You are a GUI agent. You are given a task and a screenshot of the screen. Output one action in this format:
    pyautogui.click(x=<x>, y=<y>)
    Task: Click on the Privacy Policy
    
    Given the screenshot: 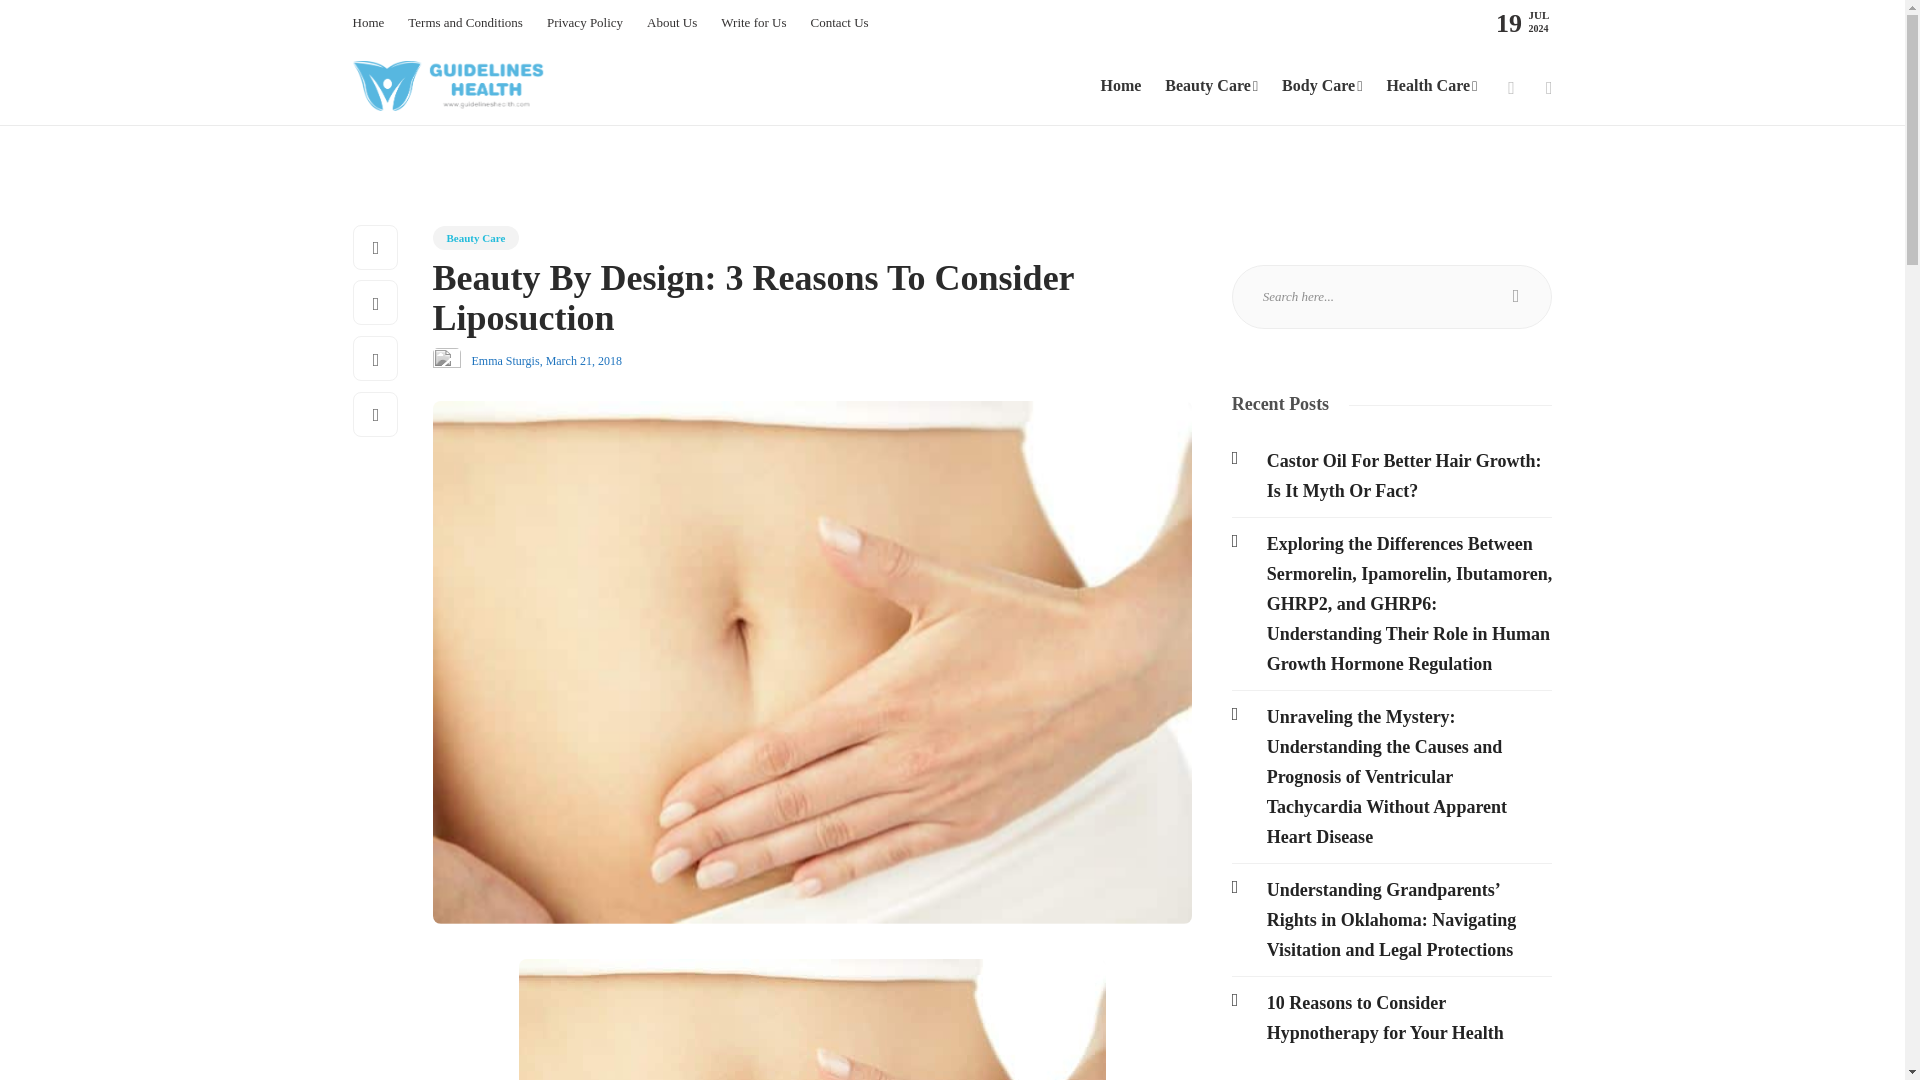 What is the action you would take?
    pyautogui.click(x=584, y=23)
    